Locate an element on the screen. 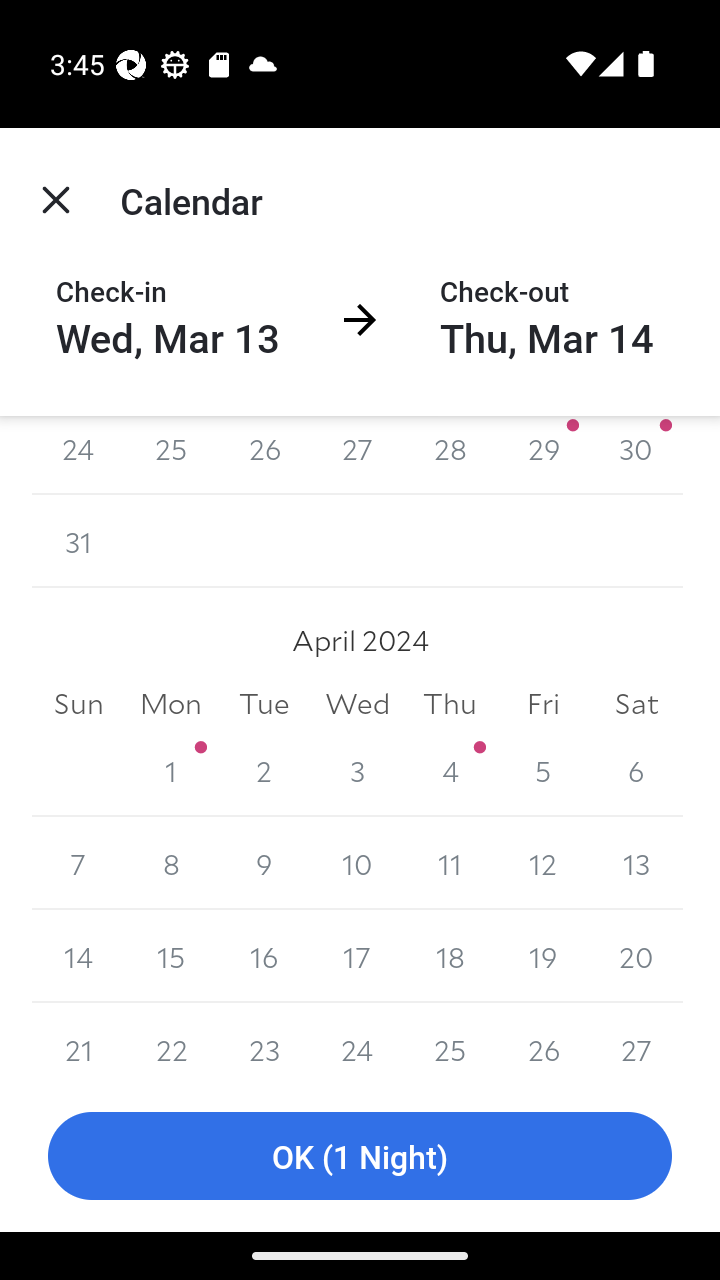 The height and width of the screenshot is (1280, 720). 22 22 April 2024 is located at coordinates (172, 1042).